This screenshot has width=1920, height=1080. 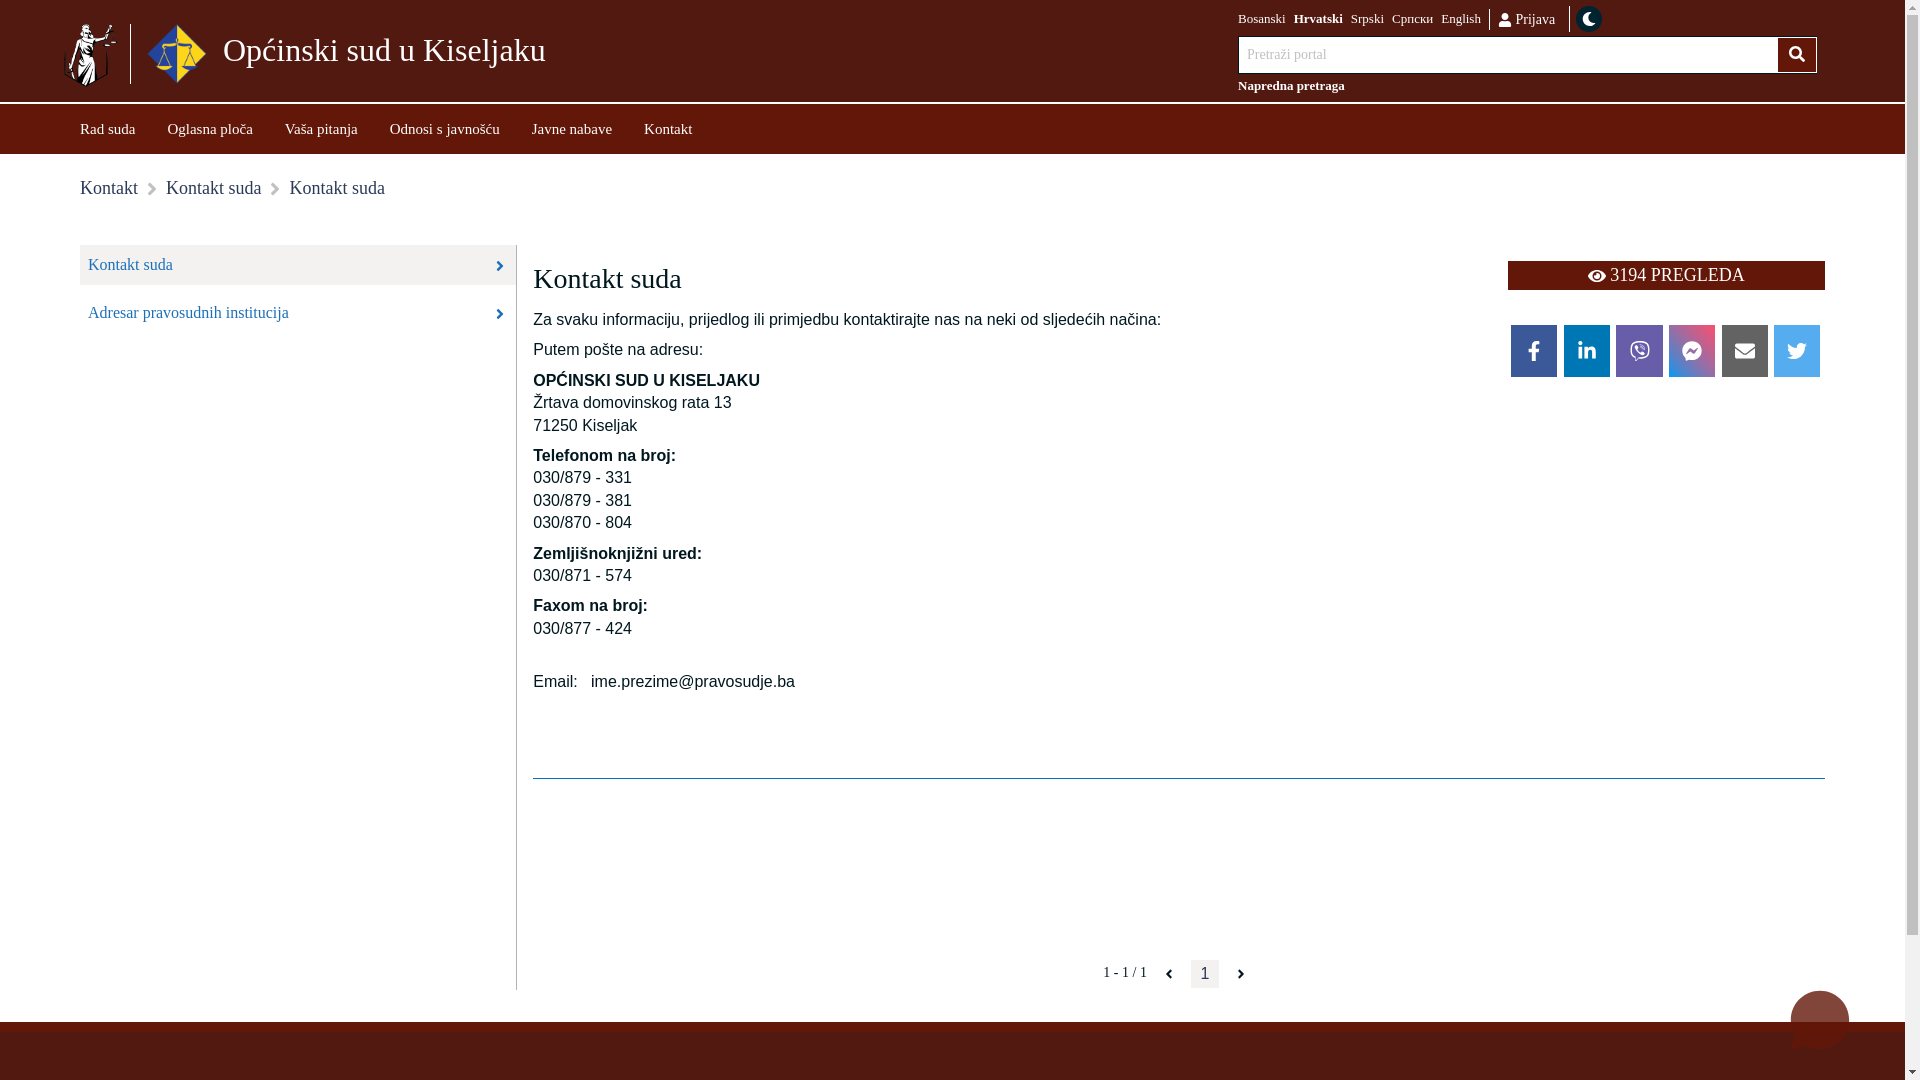 What do you see at coordinates (109, 188) in the screenshot?
I see `Kontakt` at bounding box center [109, 188].